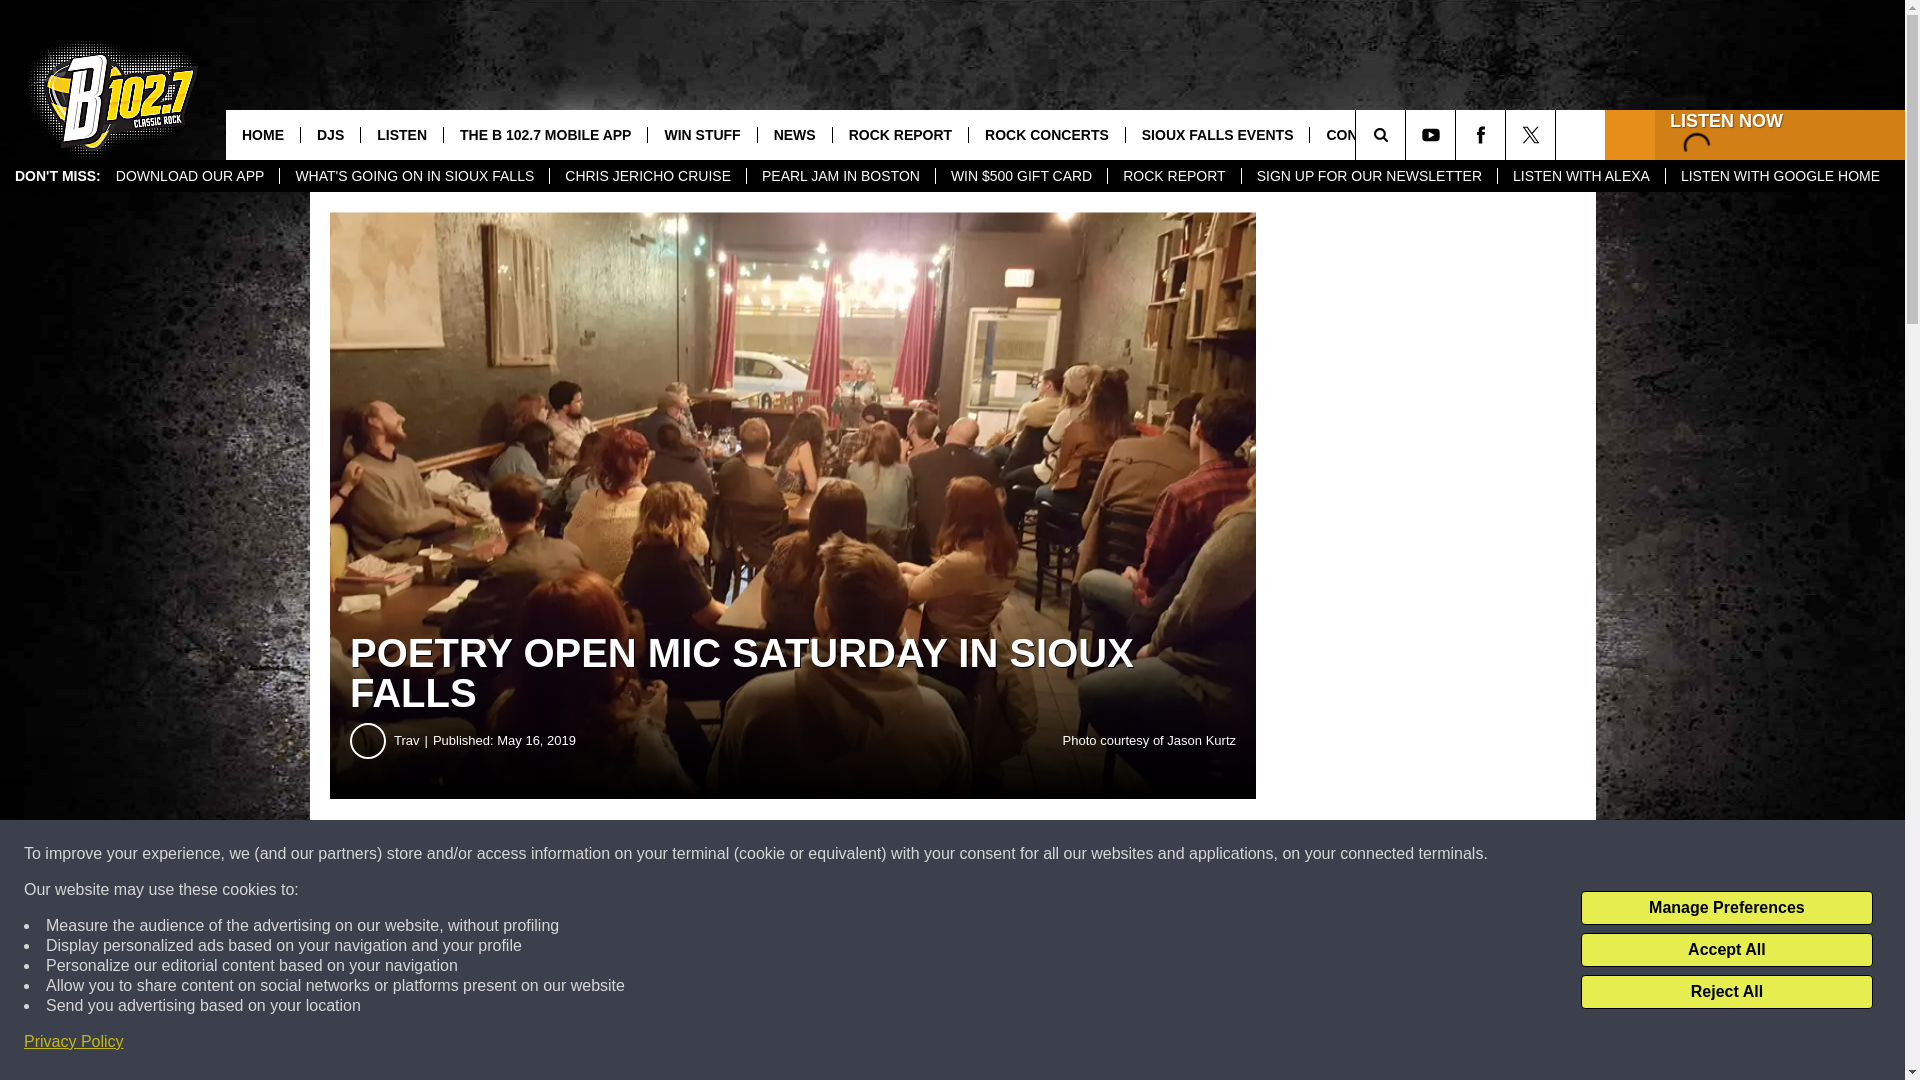 The height and width of the screenshot is (1080, 1920). Describe the element at coordinates (1726, 908) in the screenshot. I see `Manage Preferences` at that location.